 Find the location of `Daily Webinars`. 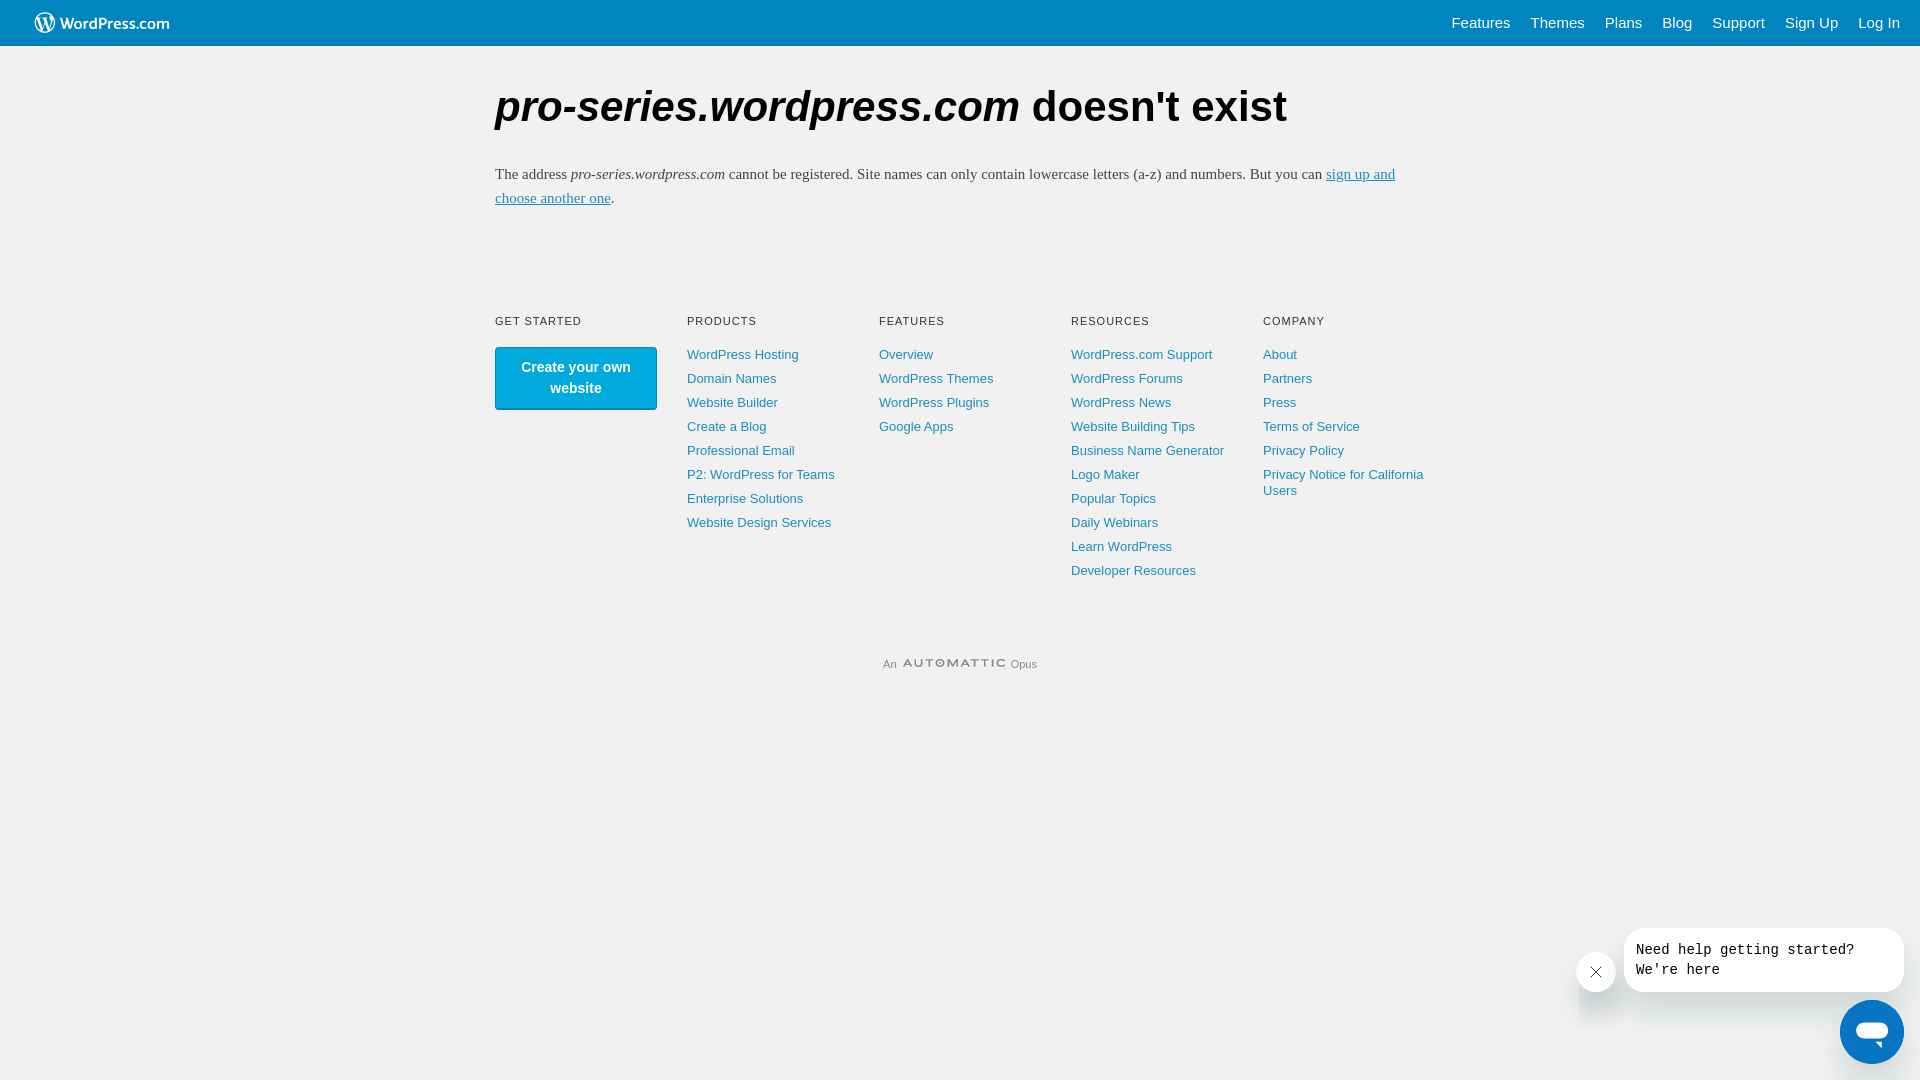

Daily Webinars is located at coordinates (1114, 522).